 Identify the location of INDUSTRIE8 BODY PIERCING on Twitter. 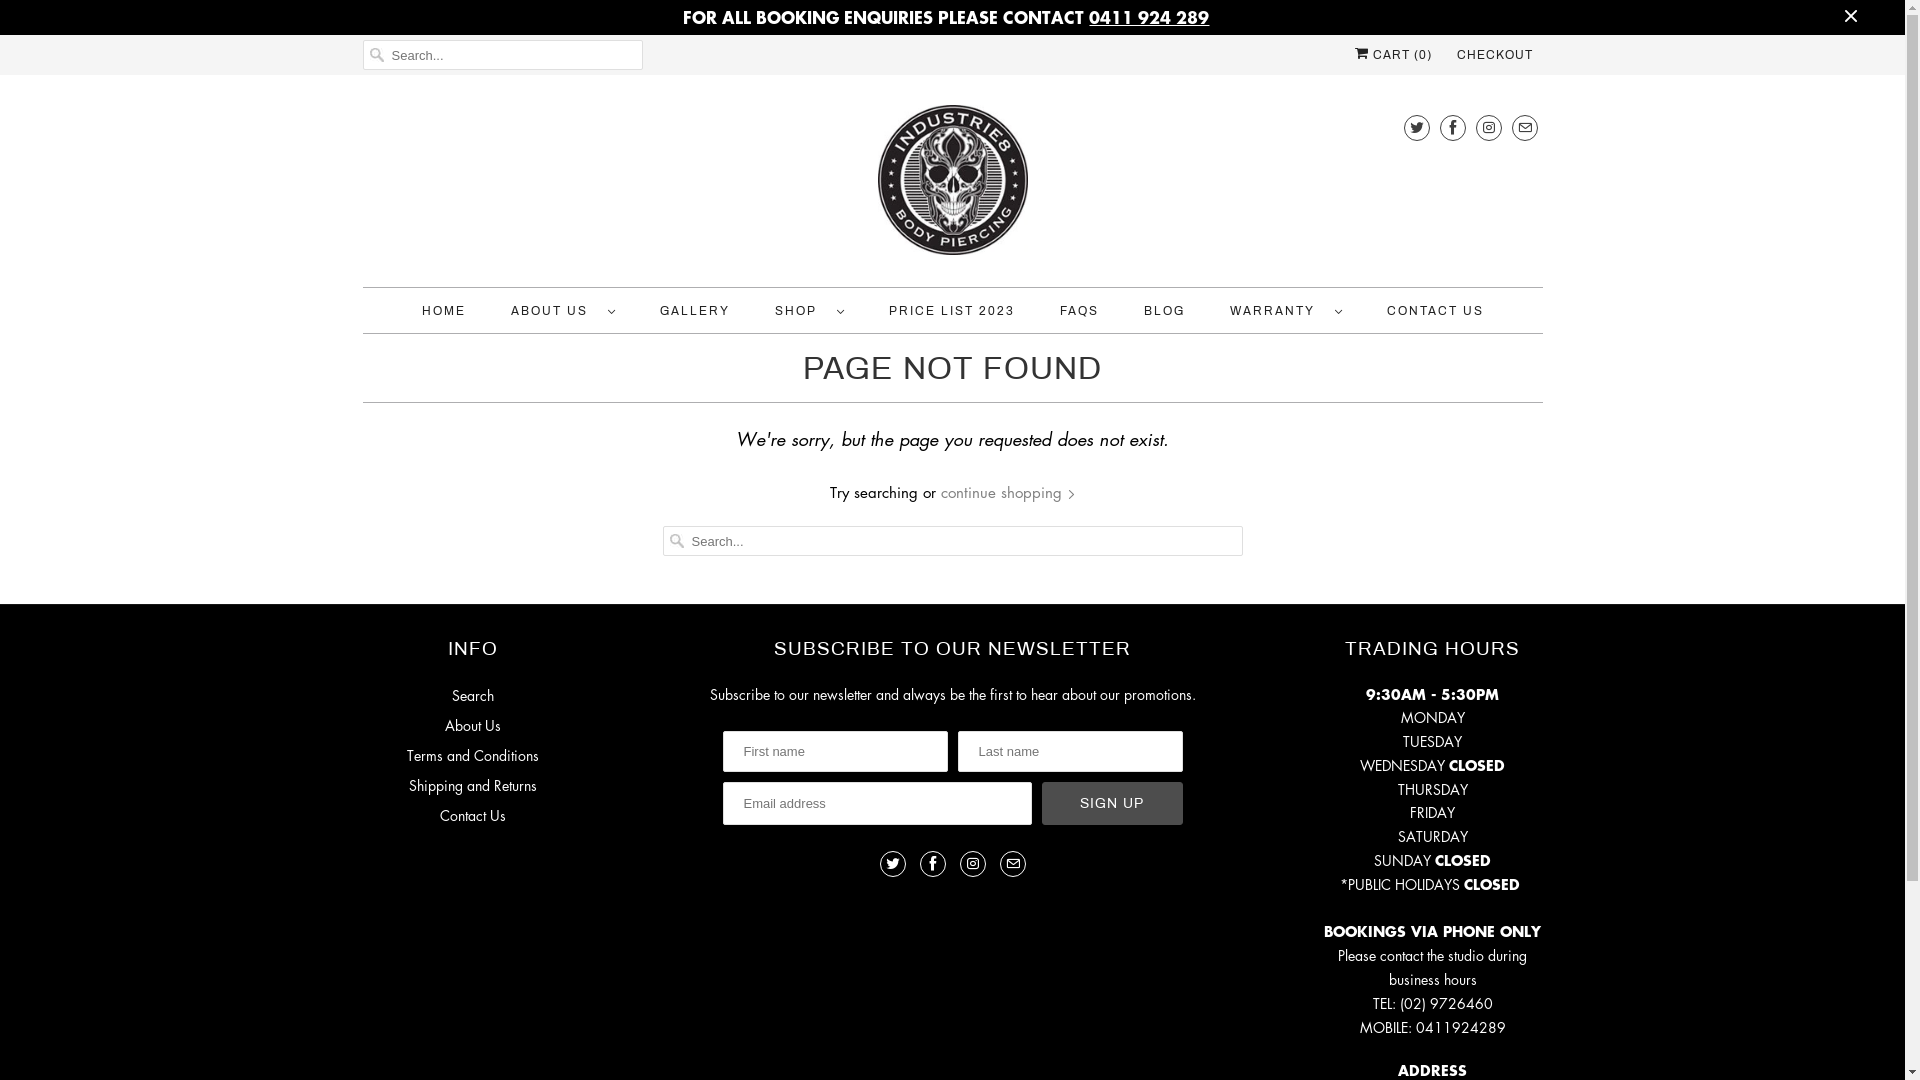
(1417, 128).